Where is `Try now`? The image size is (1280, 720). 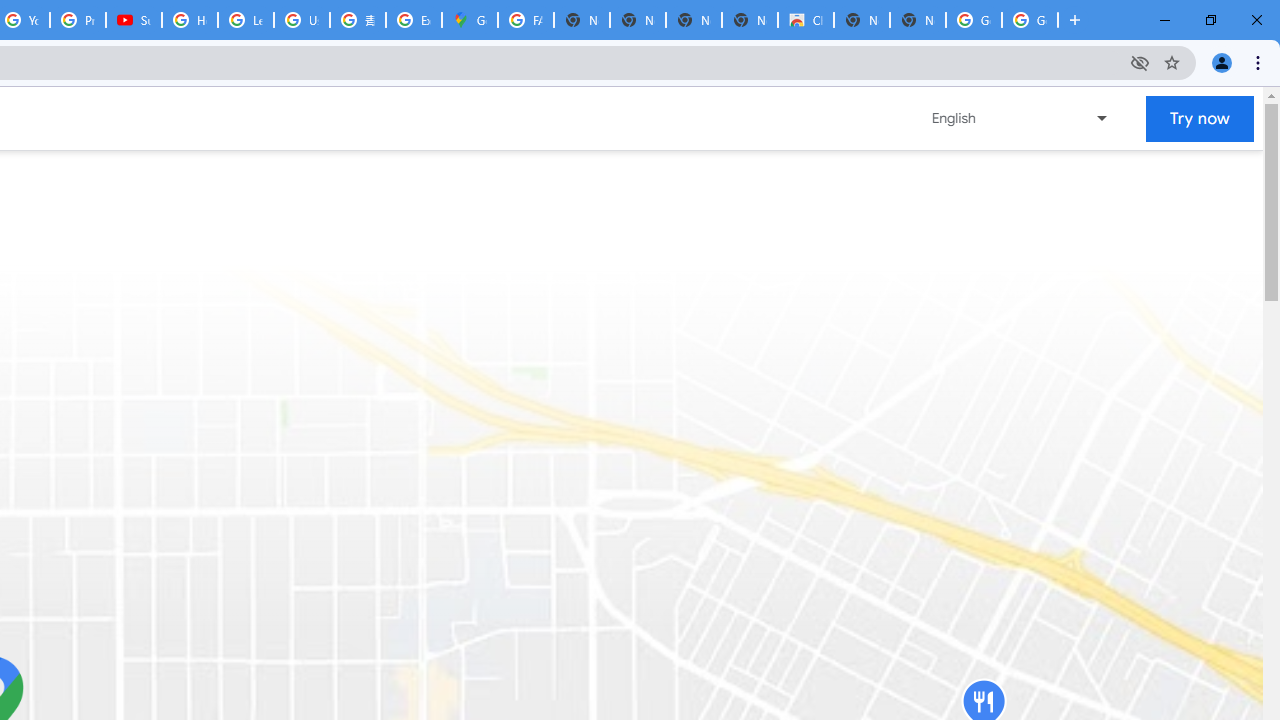 Try now is located at coordinates (1200, 118).